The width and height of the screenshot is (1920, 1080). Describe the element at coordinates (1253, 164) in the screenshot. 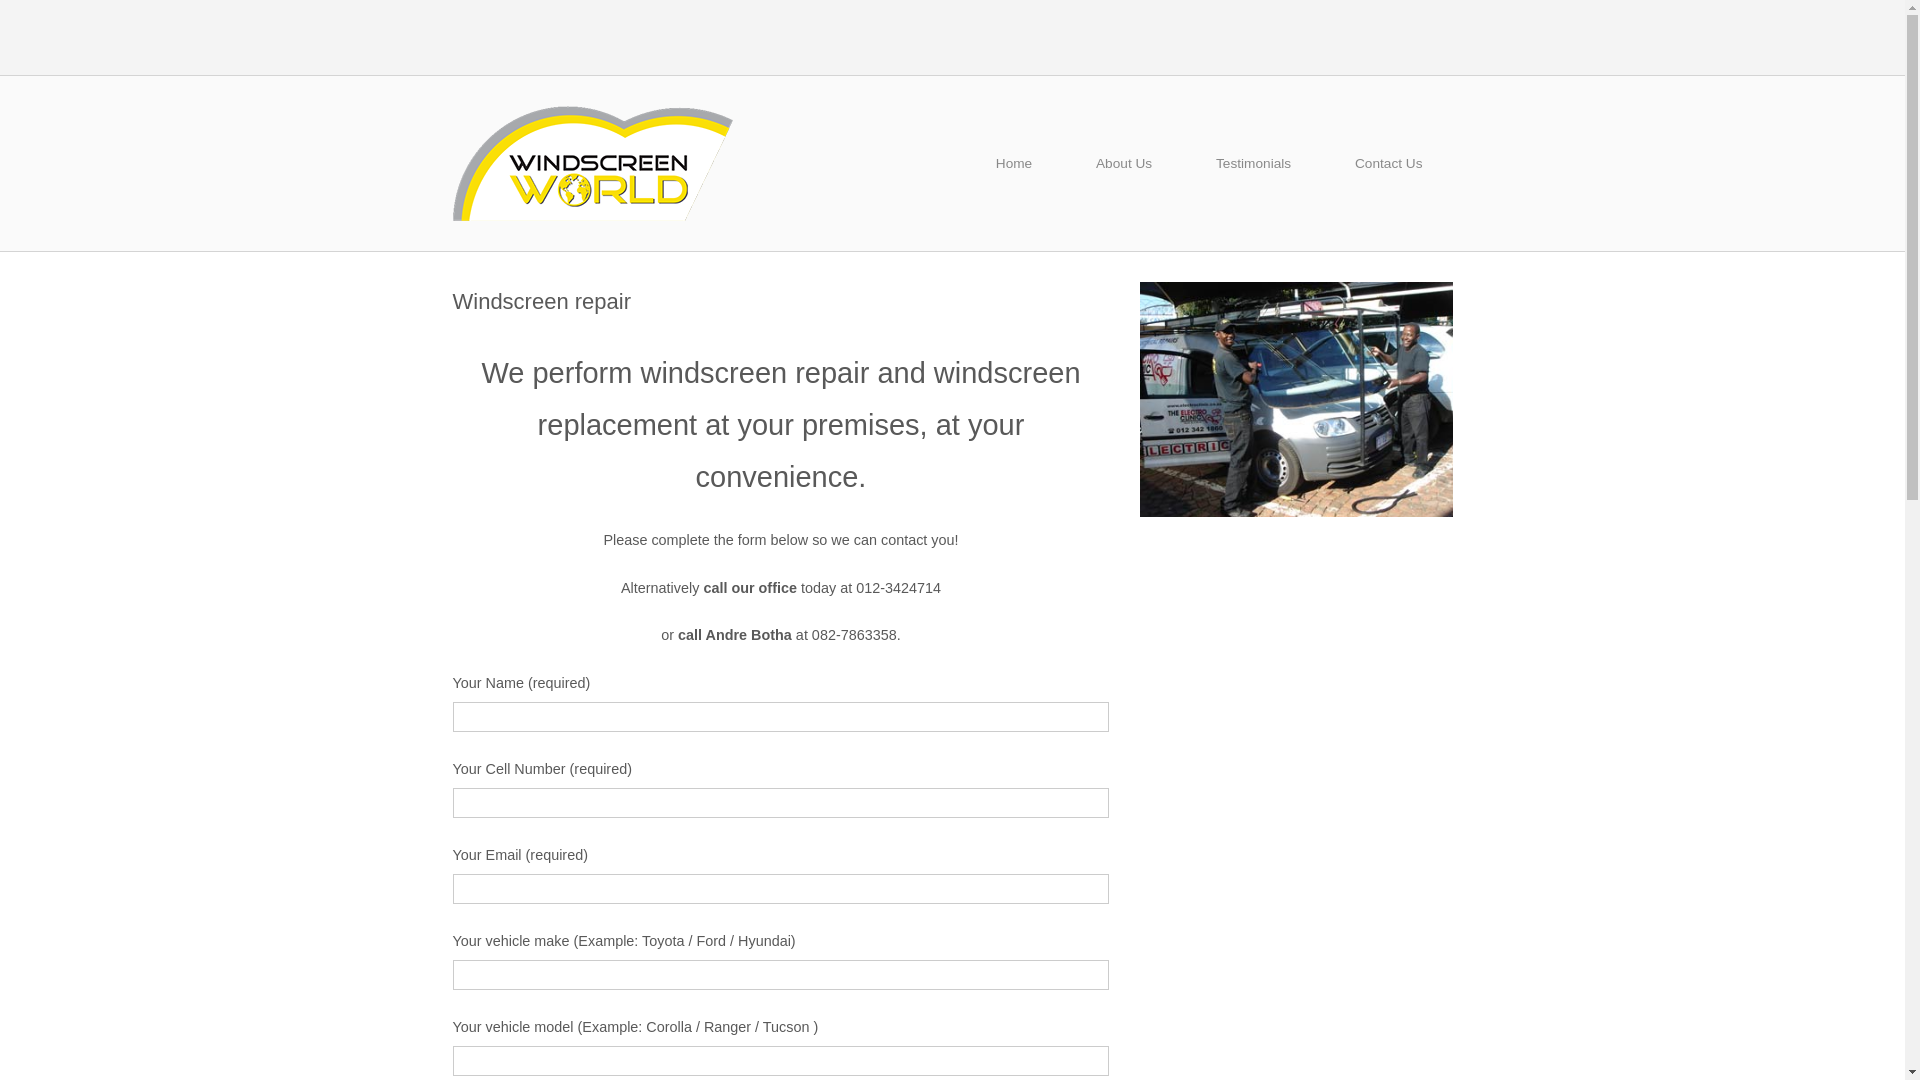

I see `Testimonials` at that location.